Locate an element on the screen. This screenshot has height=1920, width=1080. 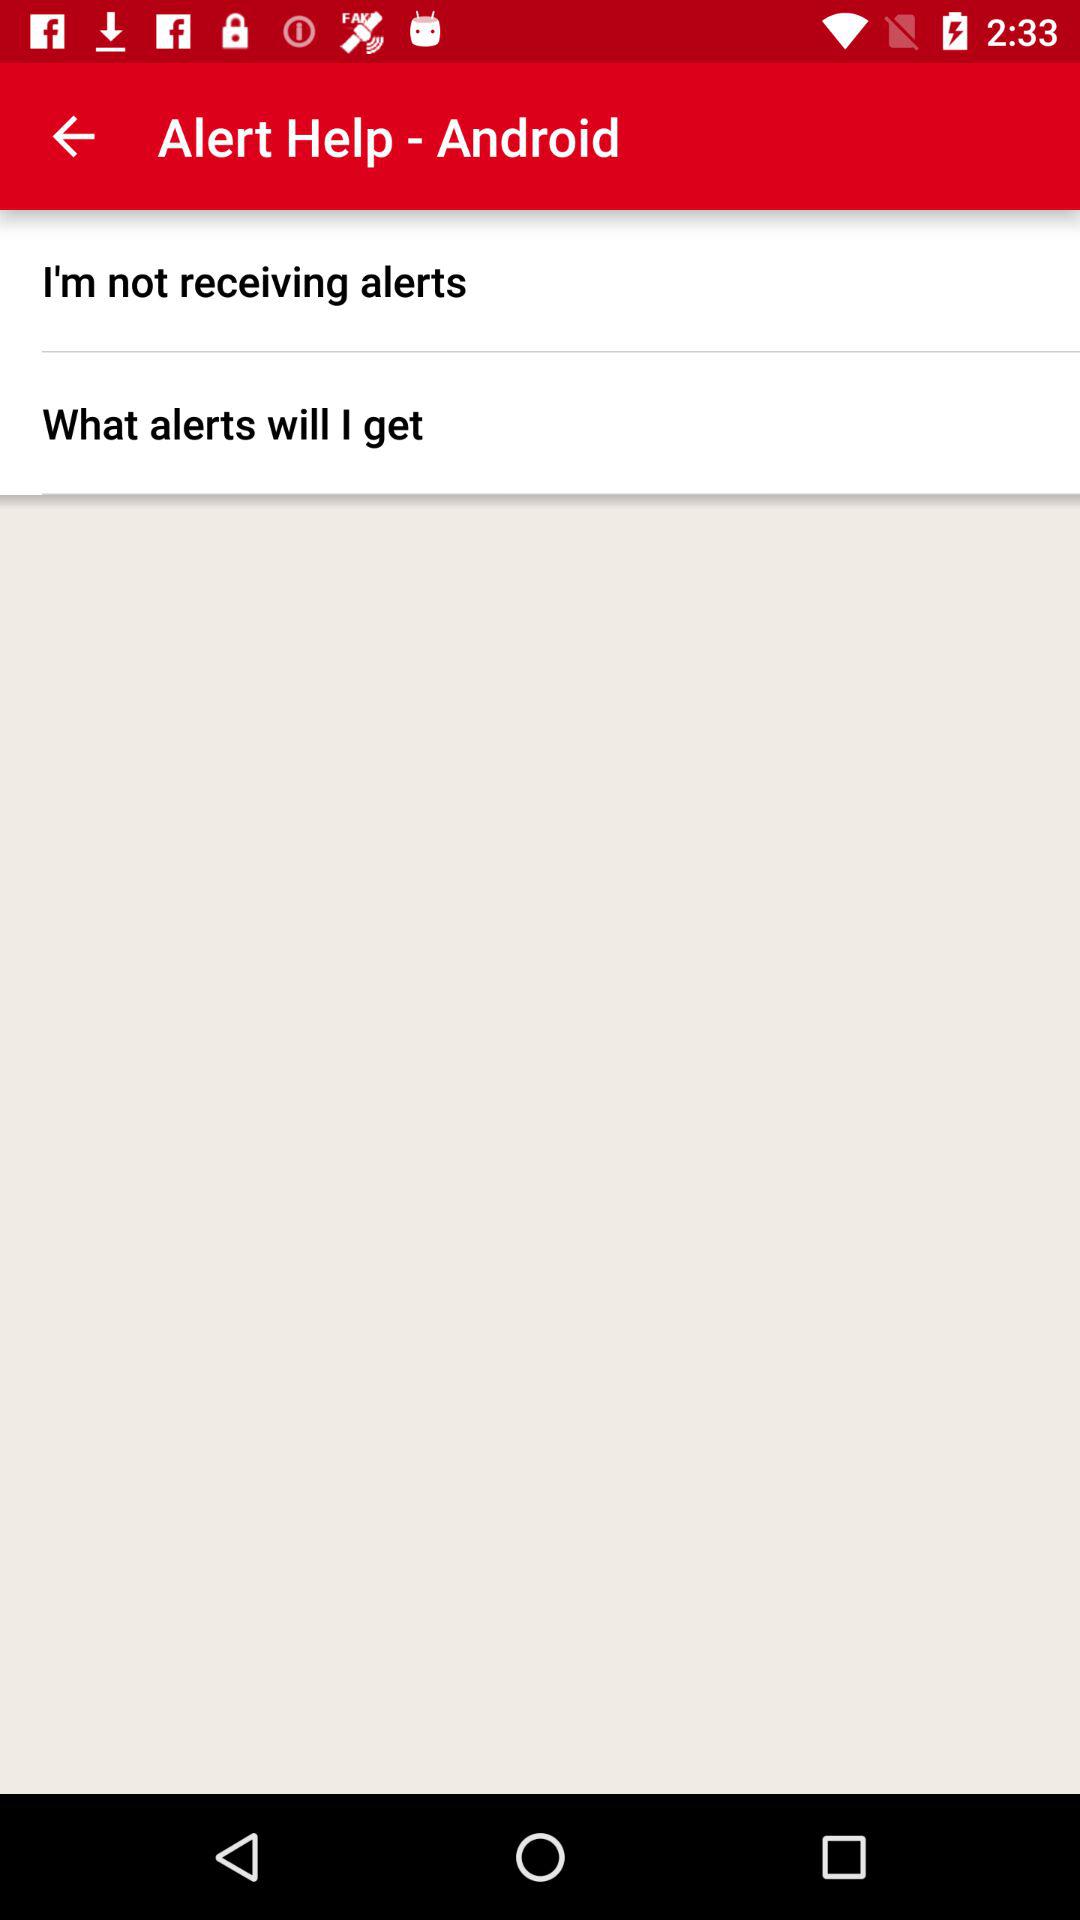
turn off icon next to alert help - android app is located at coordinates (73, 136).